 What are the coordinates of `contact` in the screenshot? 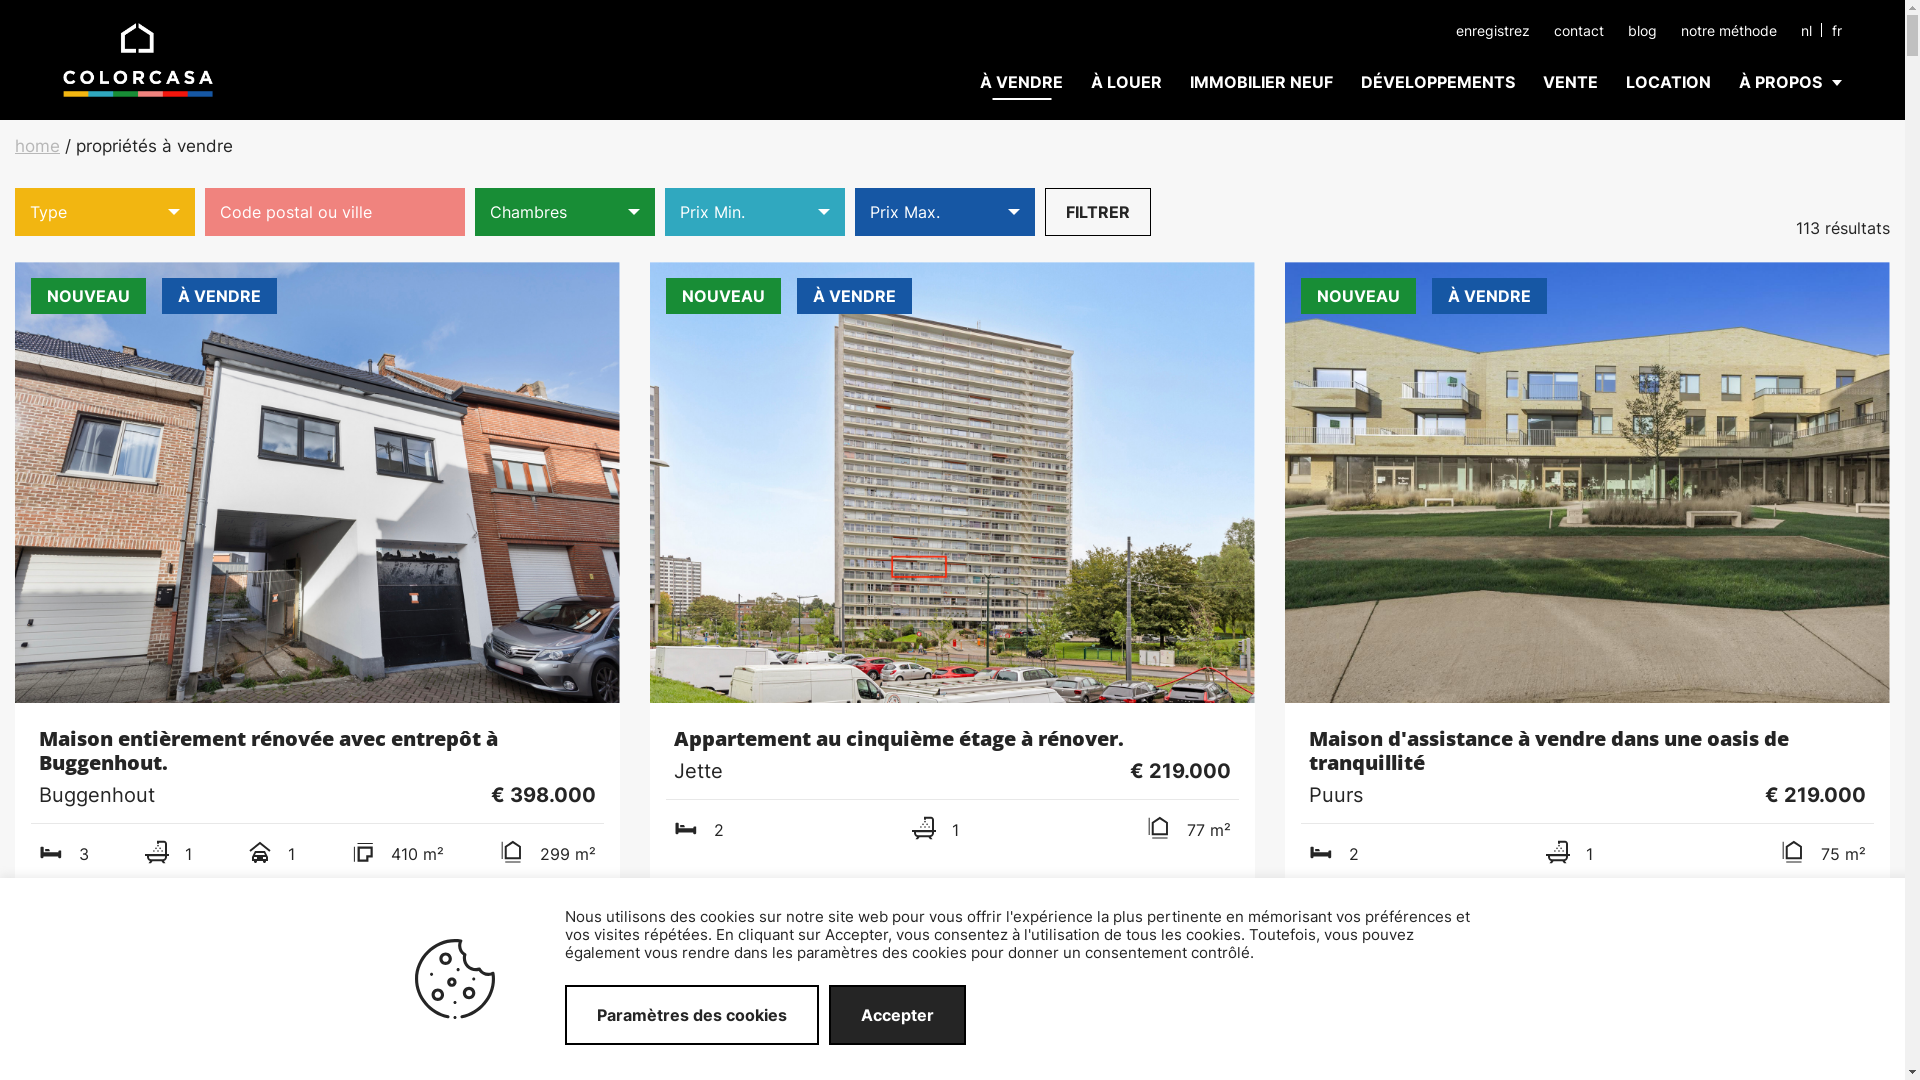 It's located at (1579, 30).